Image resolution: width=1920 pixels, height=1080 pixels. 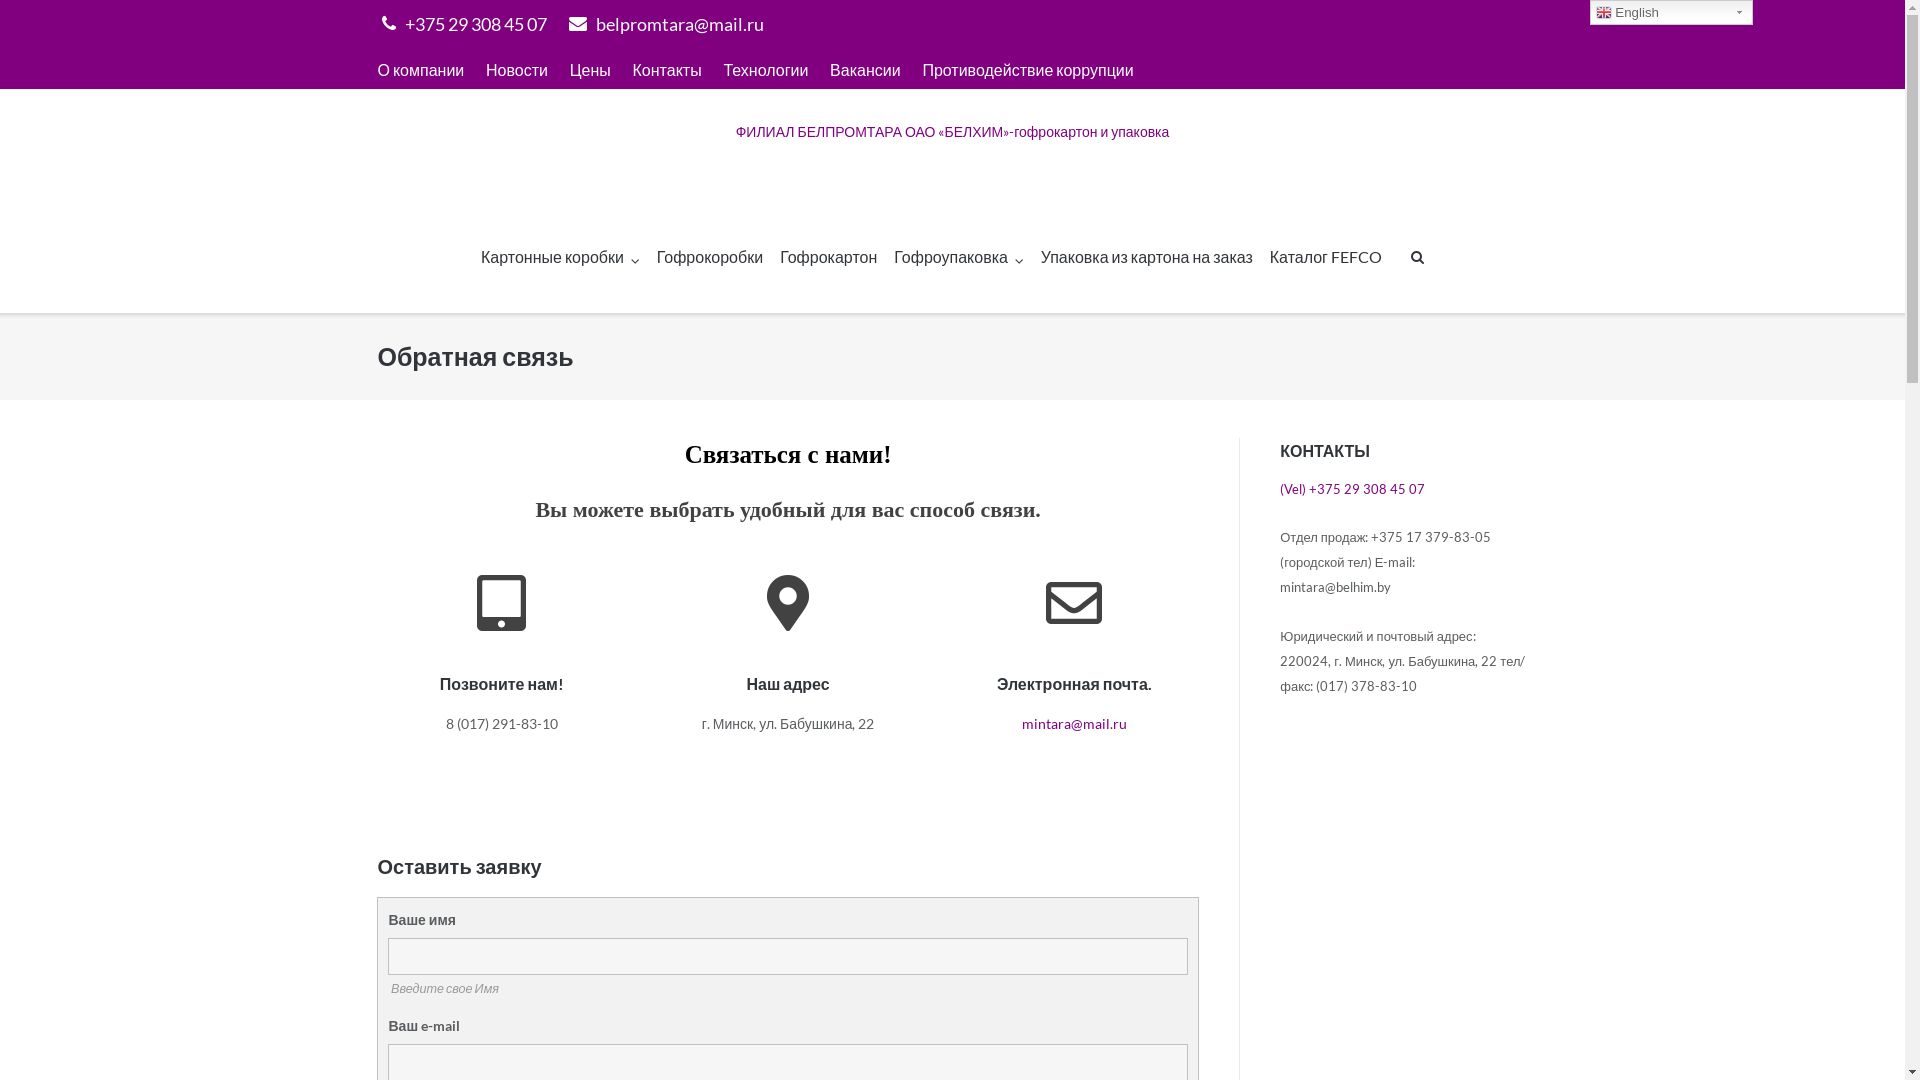 I want to click on mintara@mail.ru, so click(x=1074, y=724).